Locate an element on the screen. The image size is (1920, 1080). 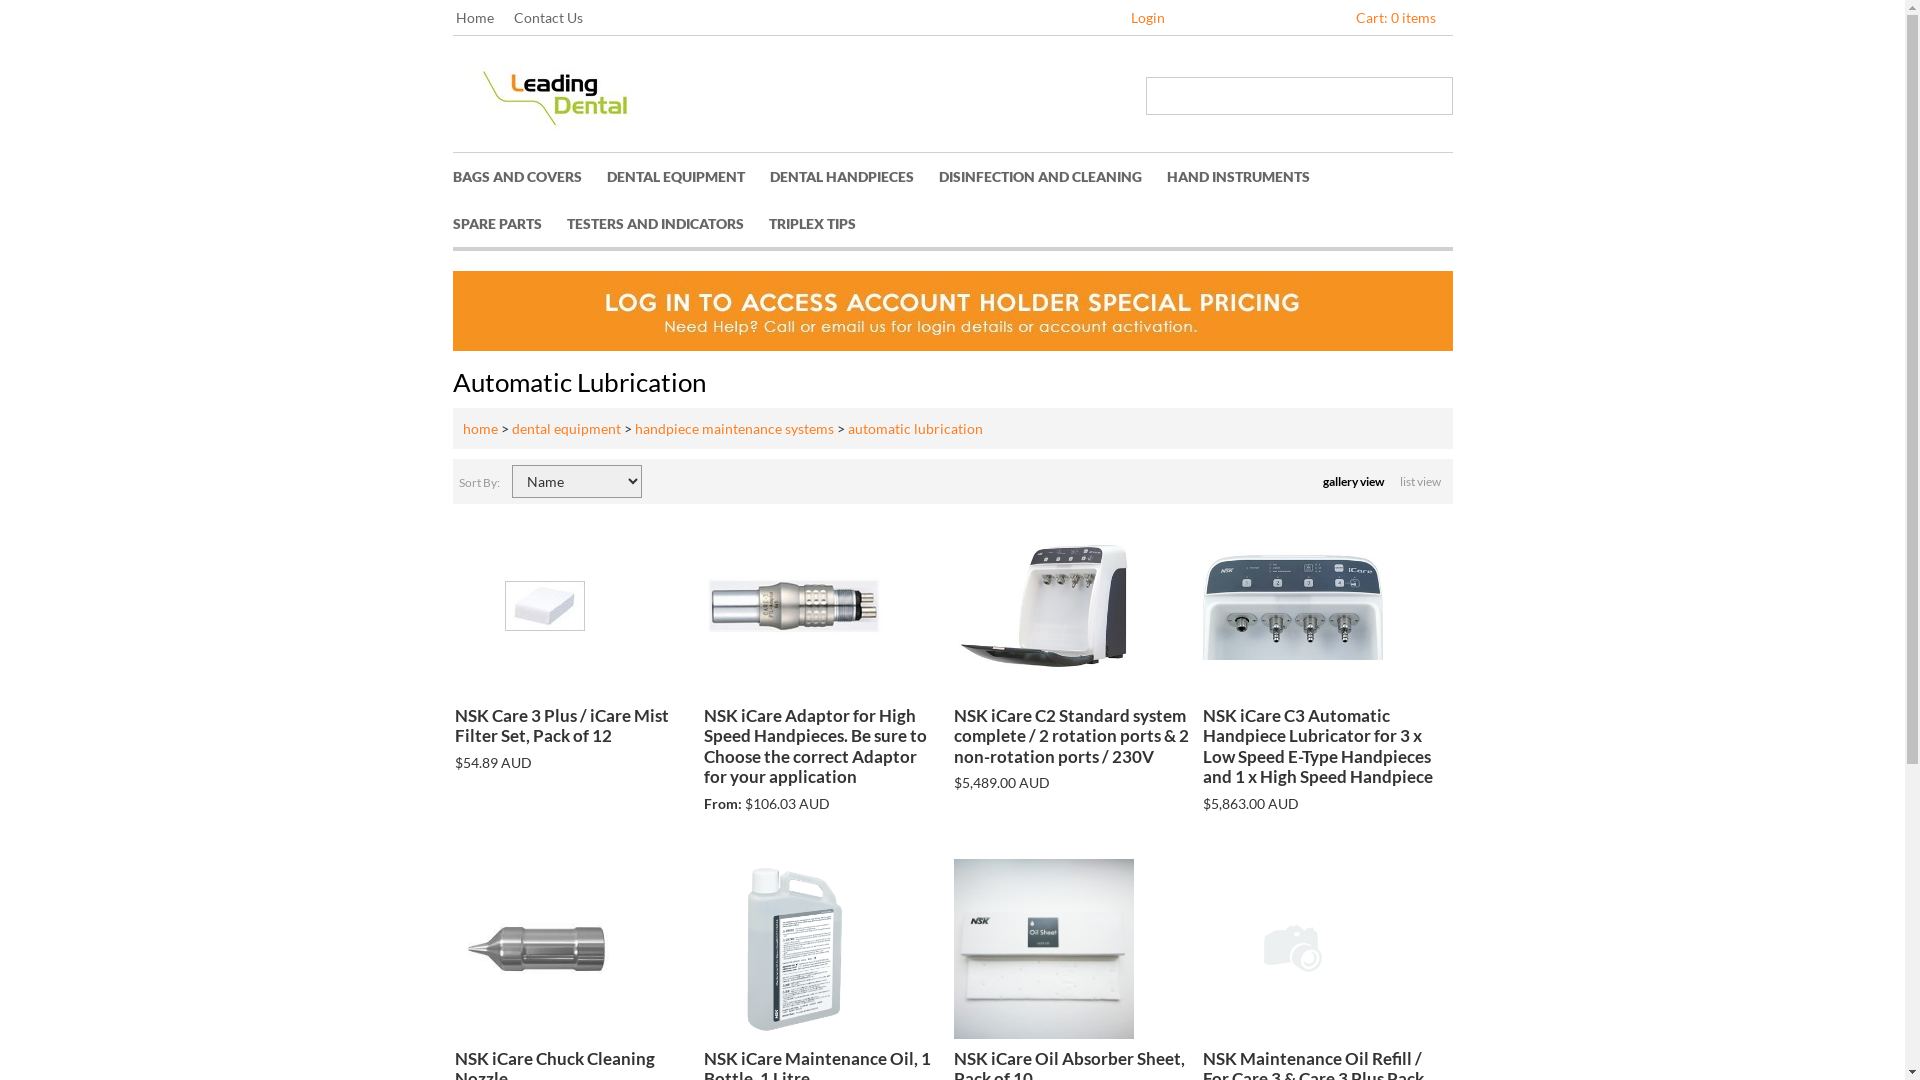
Search Products... is located at coordinates (1289, 96).